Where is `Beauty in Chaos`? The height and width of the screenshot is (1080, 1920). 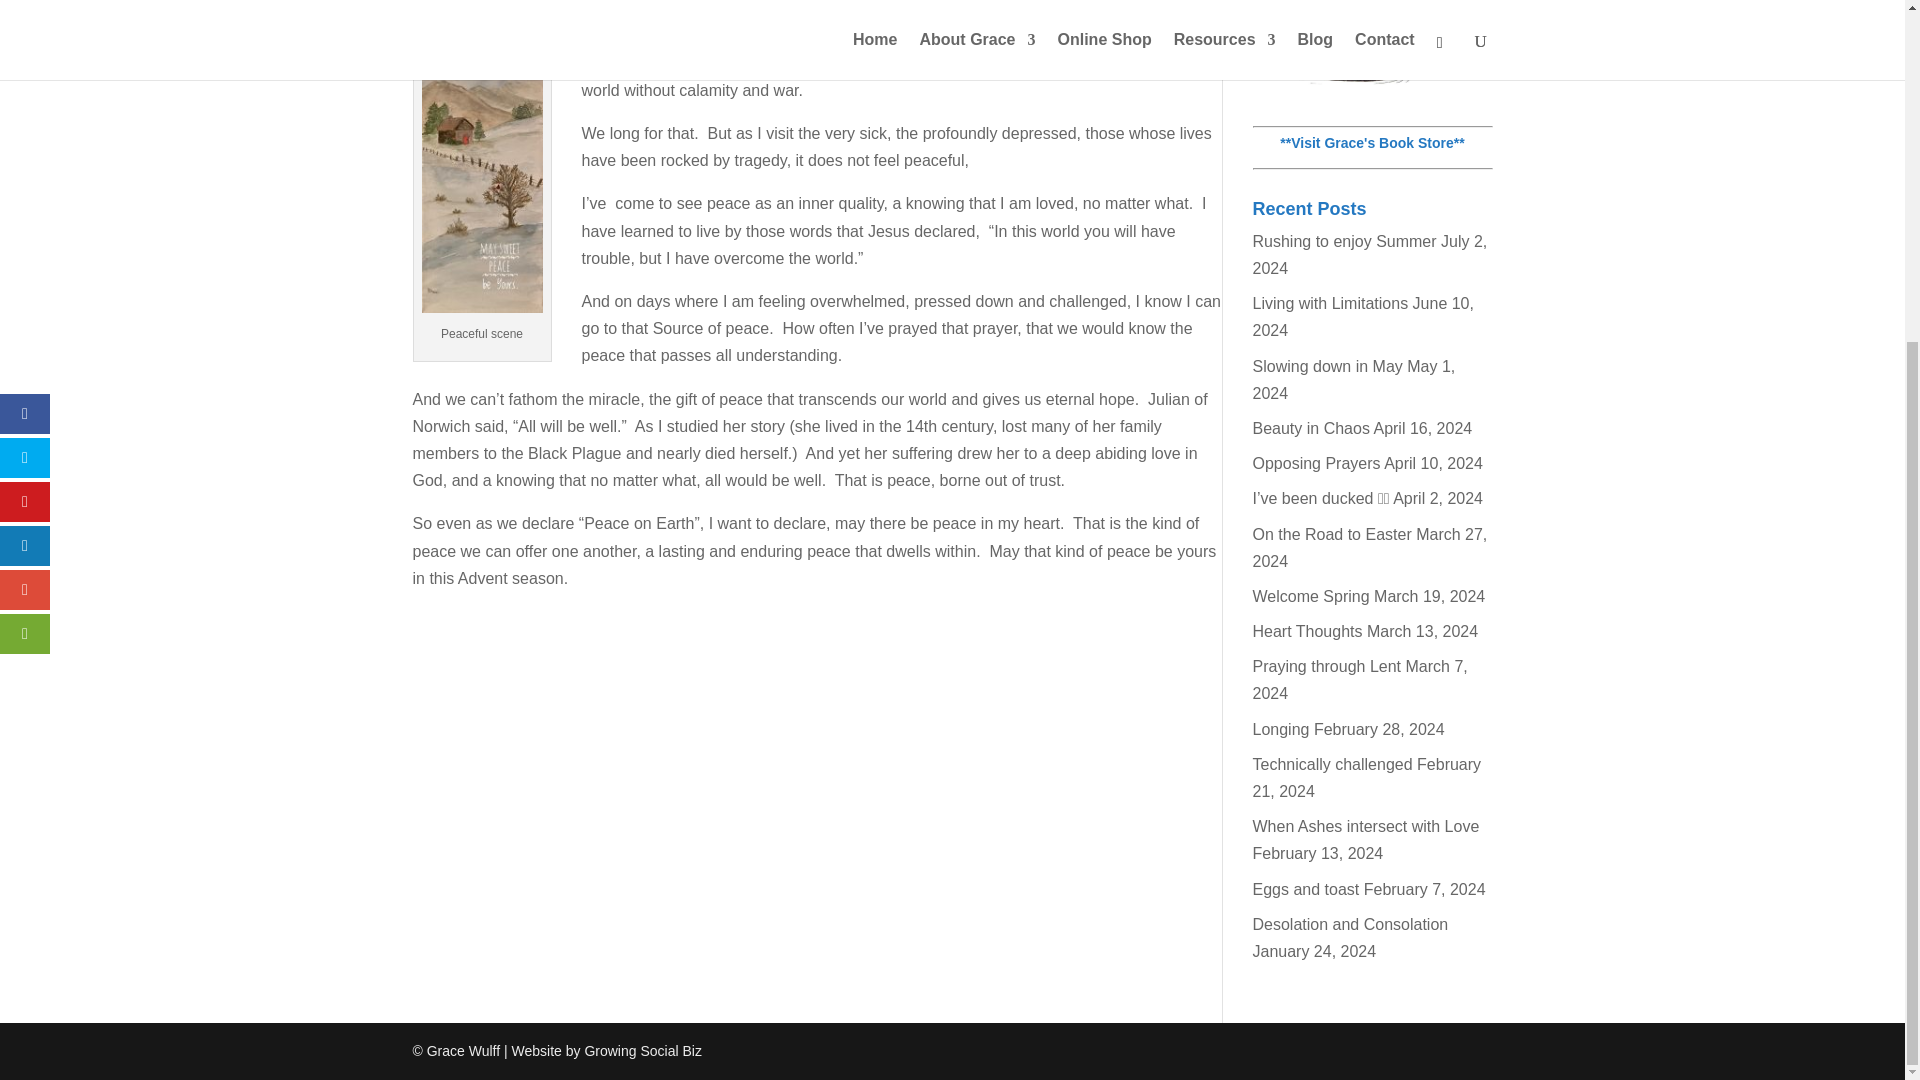 Beauty in Chaos is located at coordinates (1310, 428).